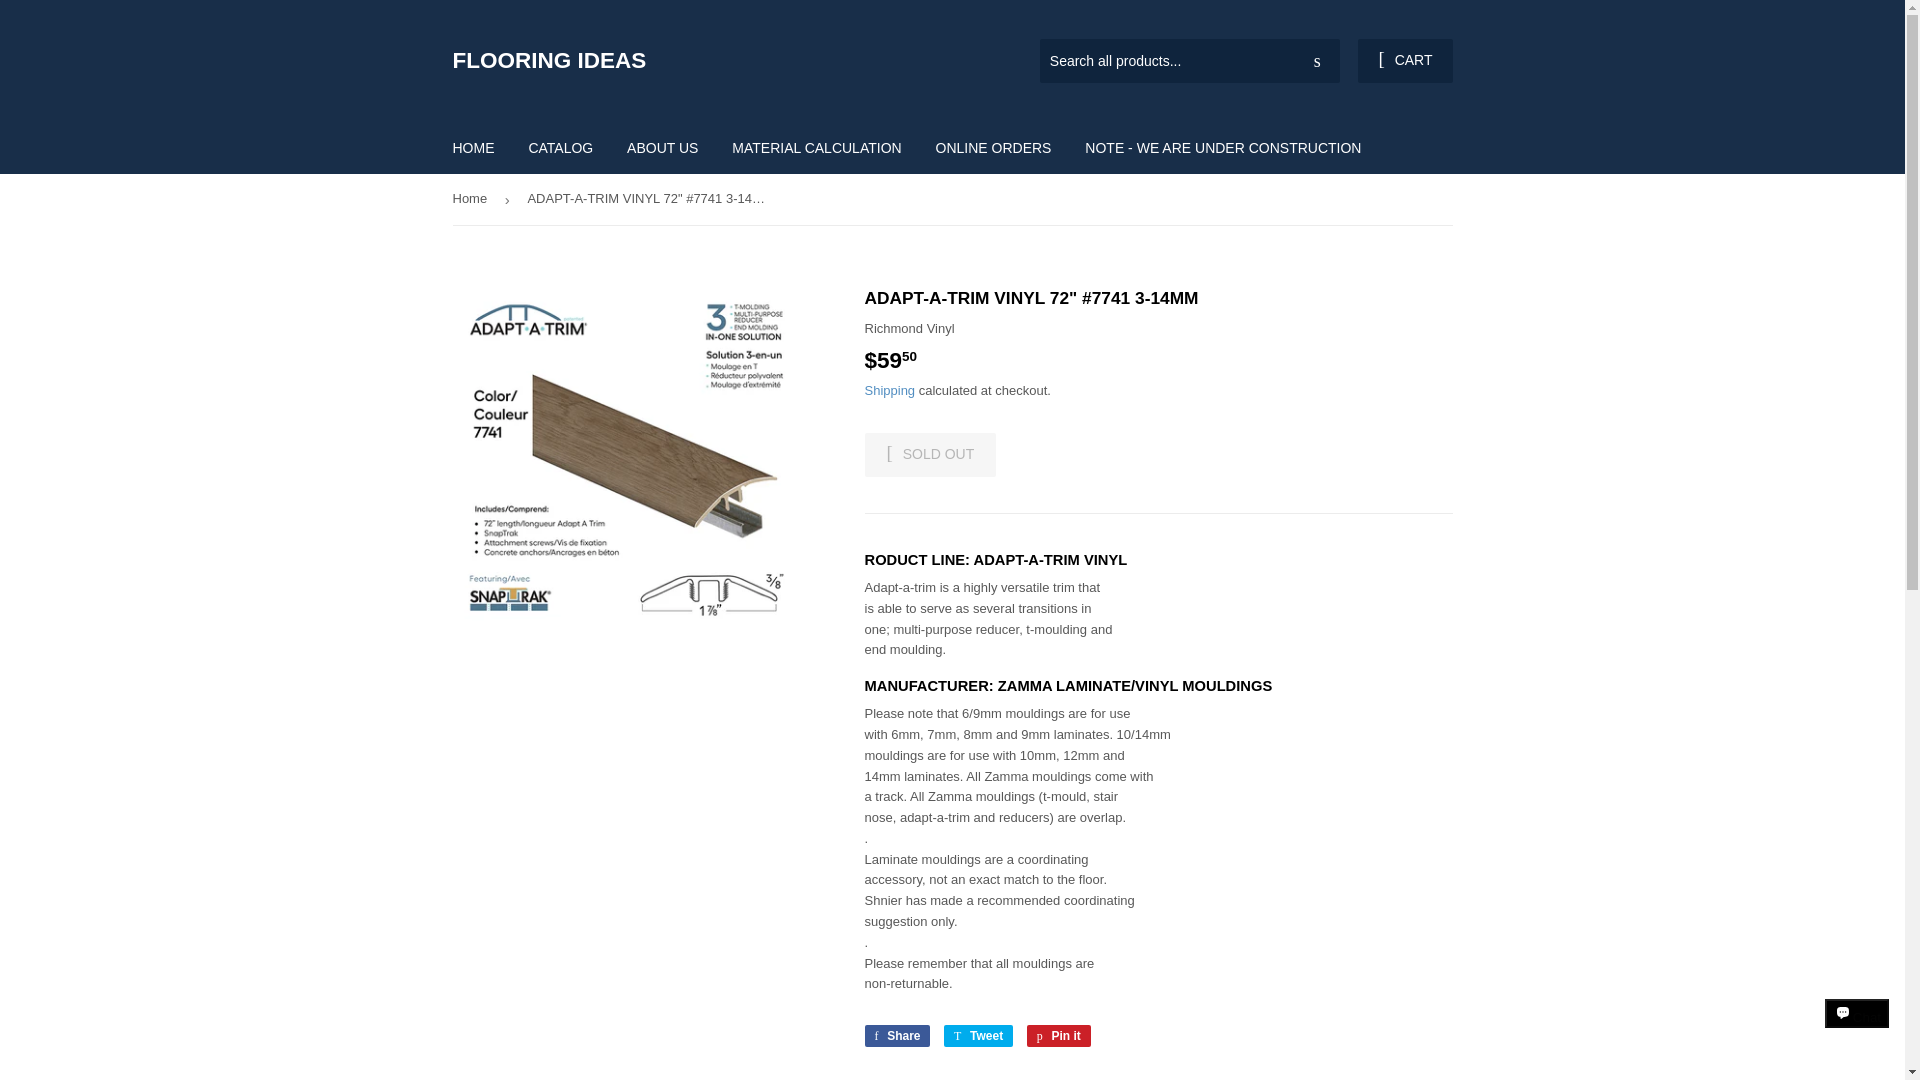 The height and width of the screenshot is (1080, 1920). Describe the element at coordinates (1857, 1031) in the screenshot. I see `Shopify online store chat` at that location.